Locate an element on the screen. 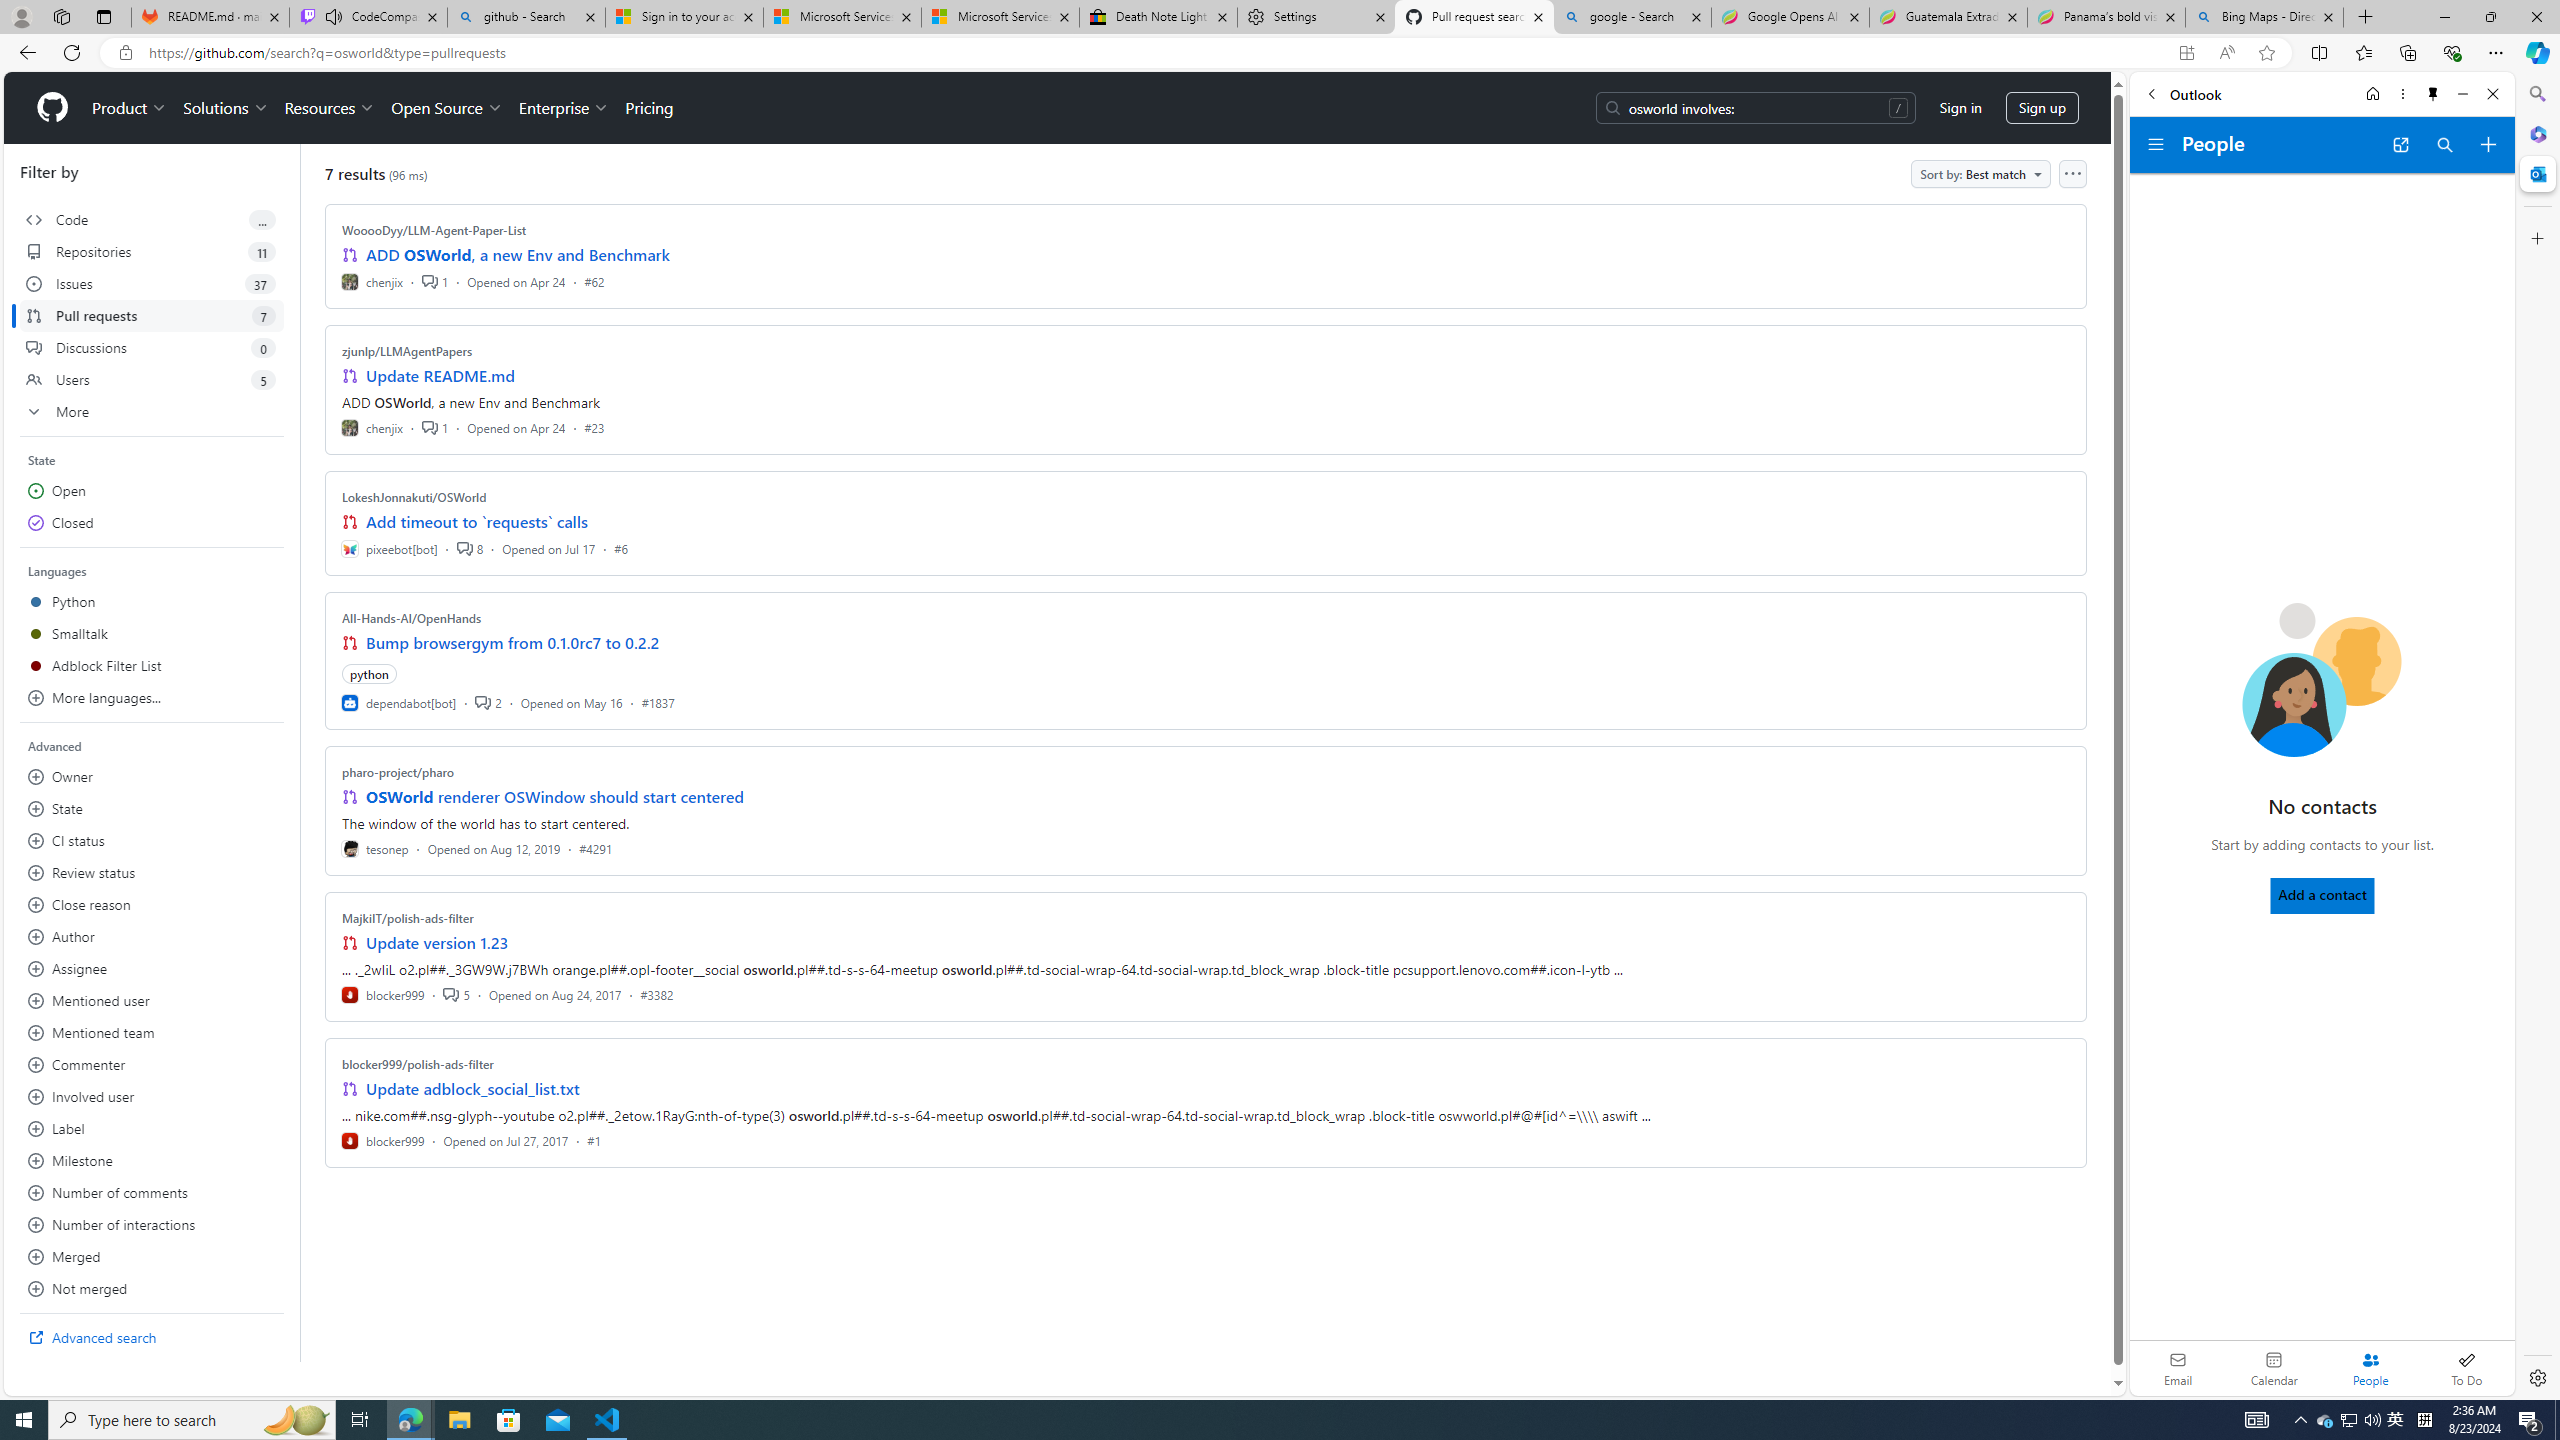  Homepage is located at coordinates (52, 108).